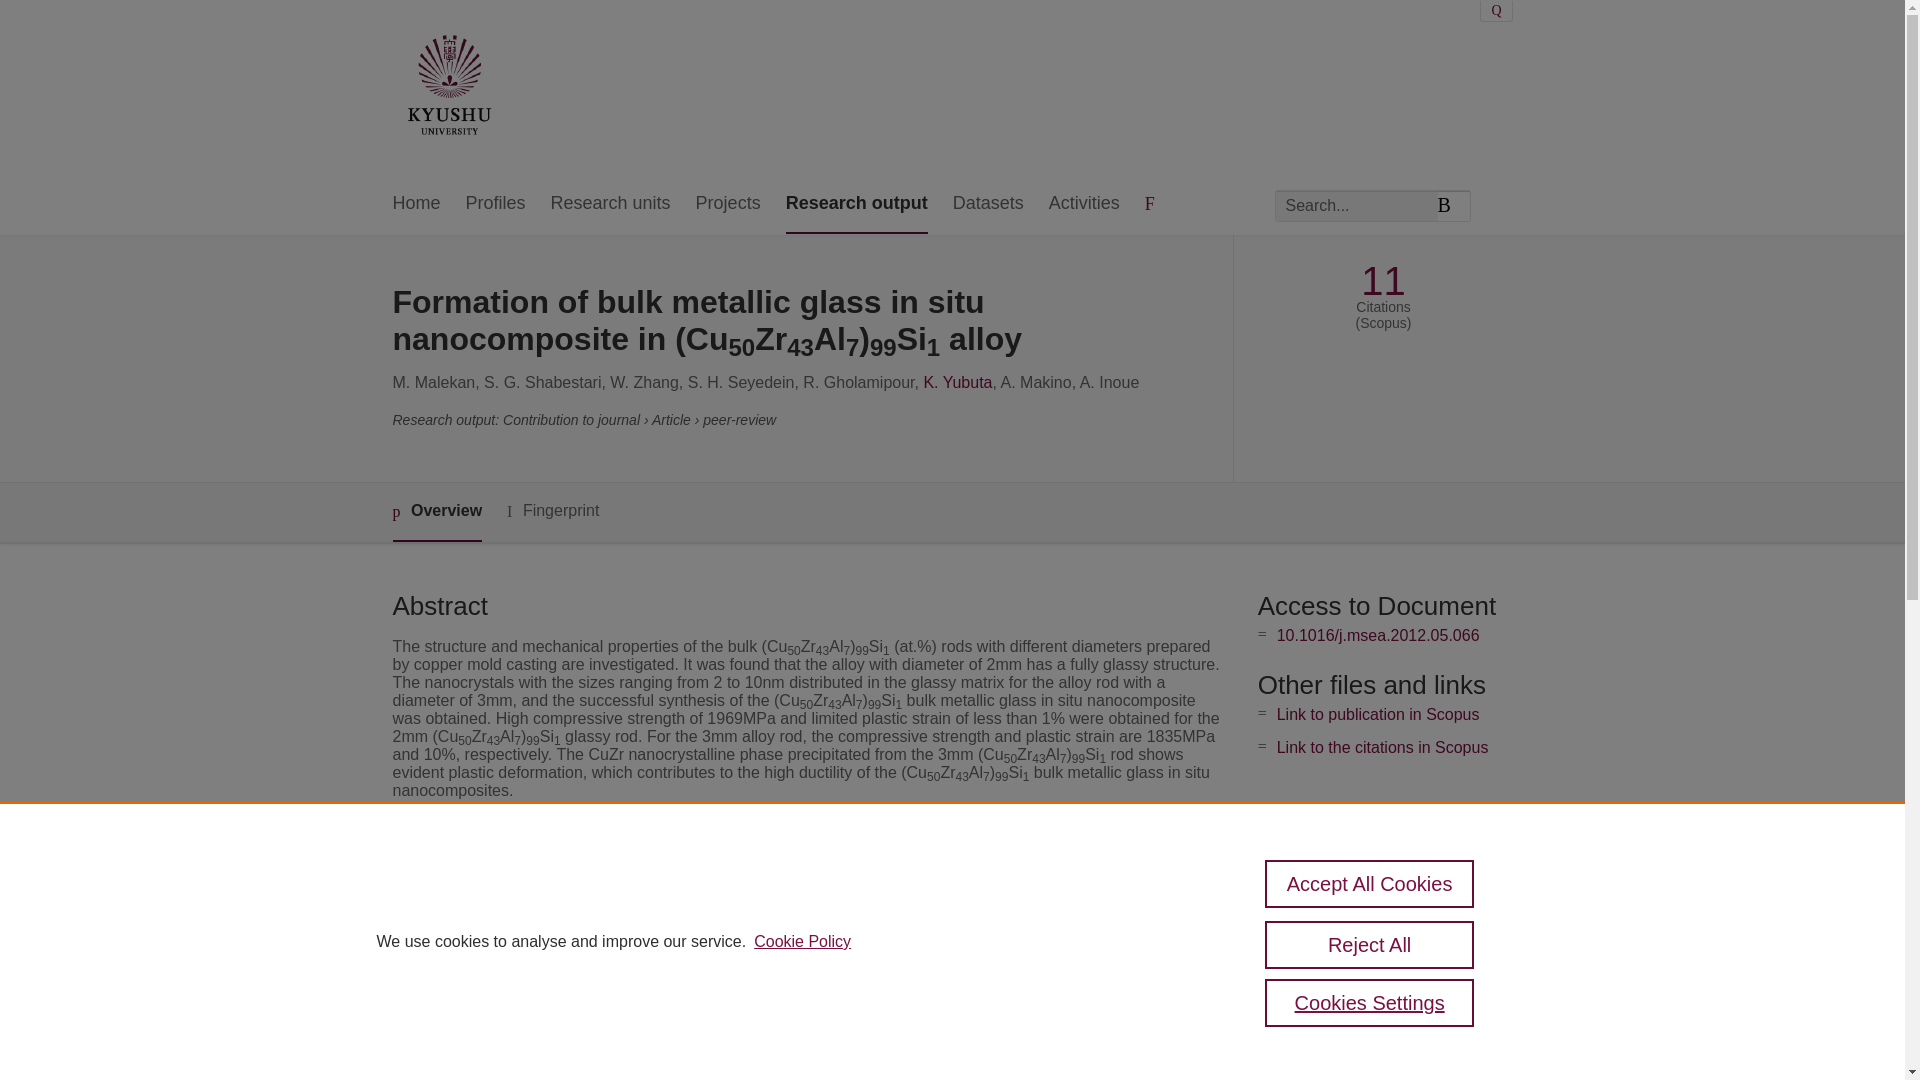  What do you see at coordinates (496, 204) in the screenshot?
I see `Profiles` at bounding box center [496, 204].